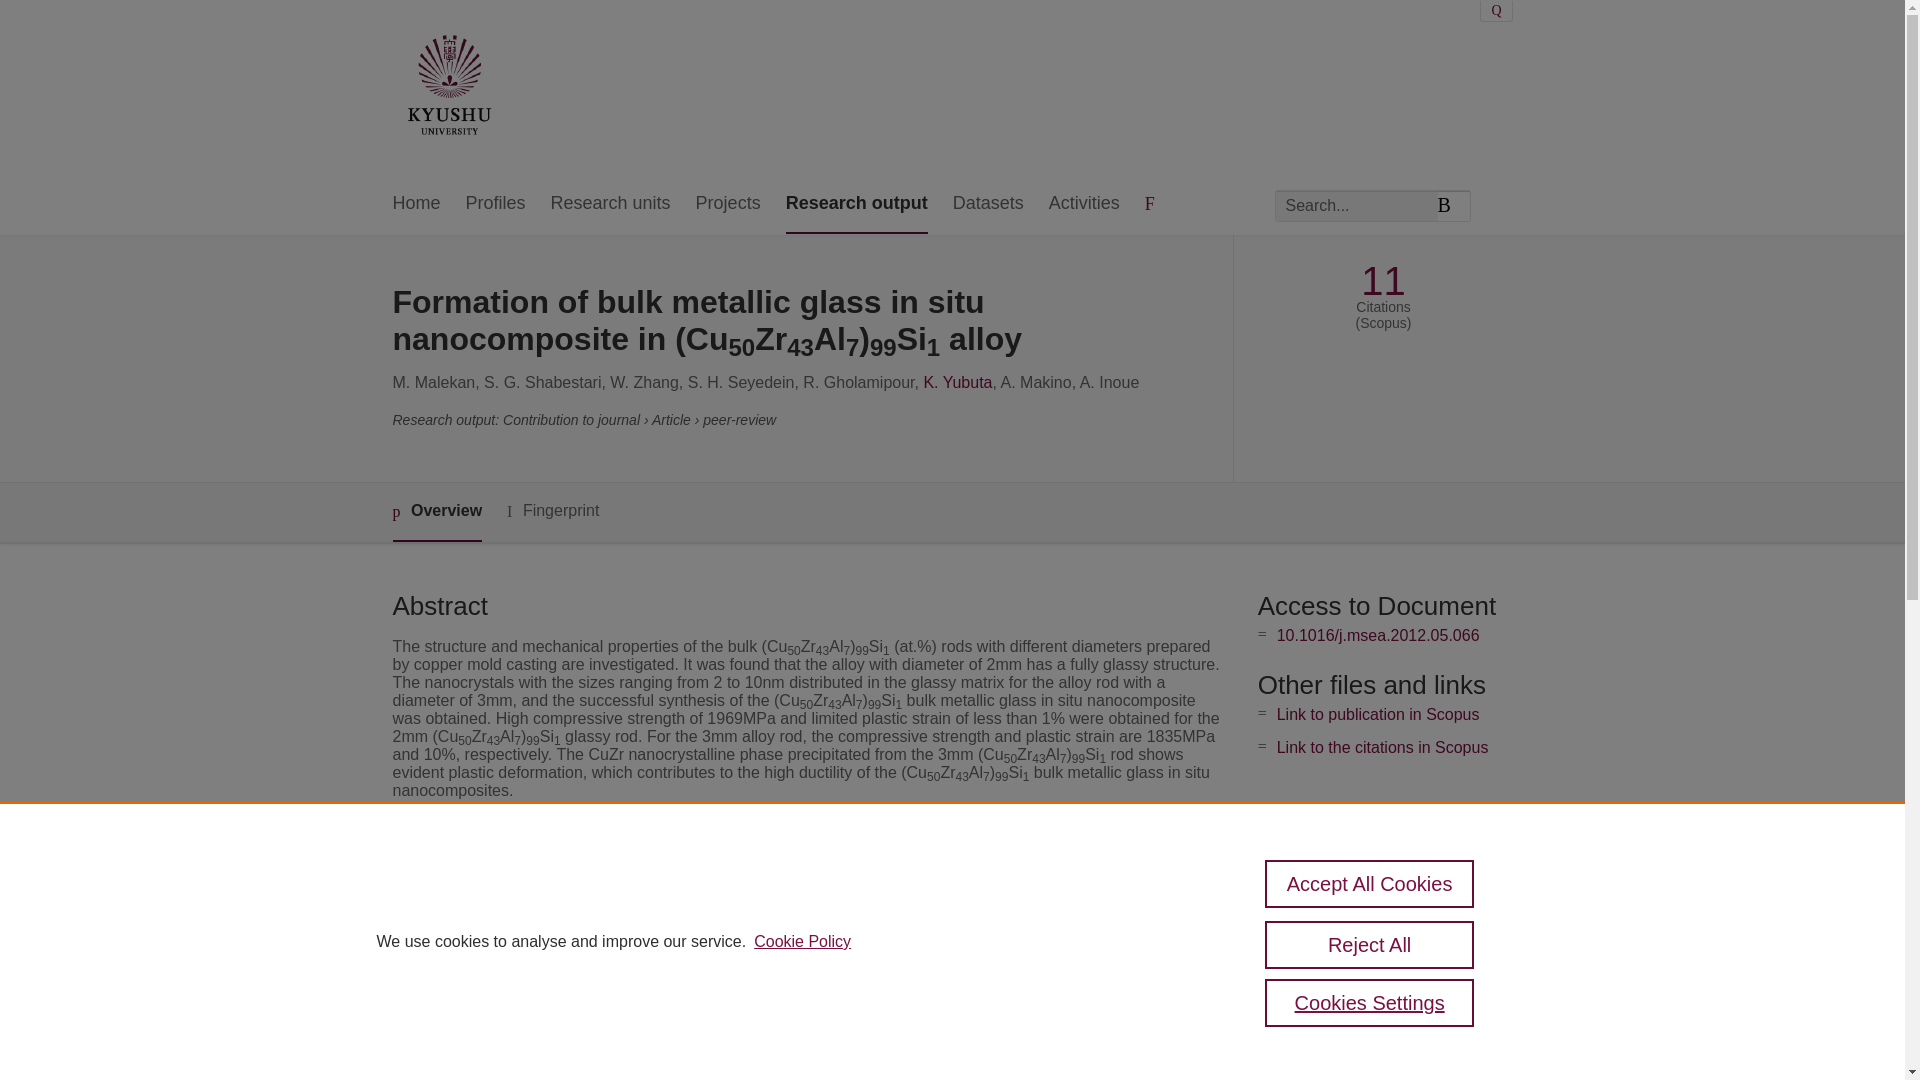  What do you see at coordinates (496, 204) in the screenshot?
I see `Profiles` at bounding box center [496, 204].